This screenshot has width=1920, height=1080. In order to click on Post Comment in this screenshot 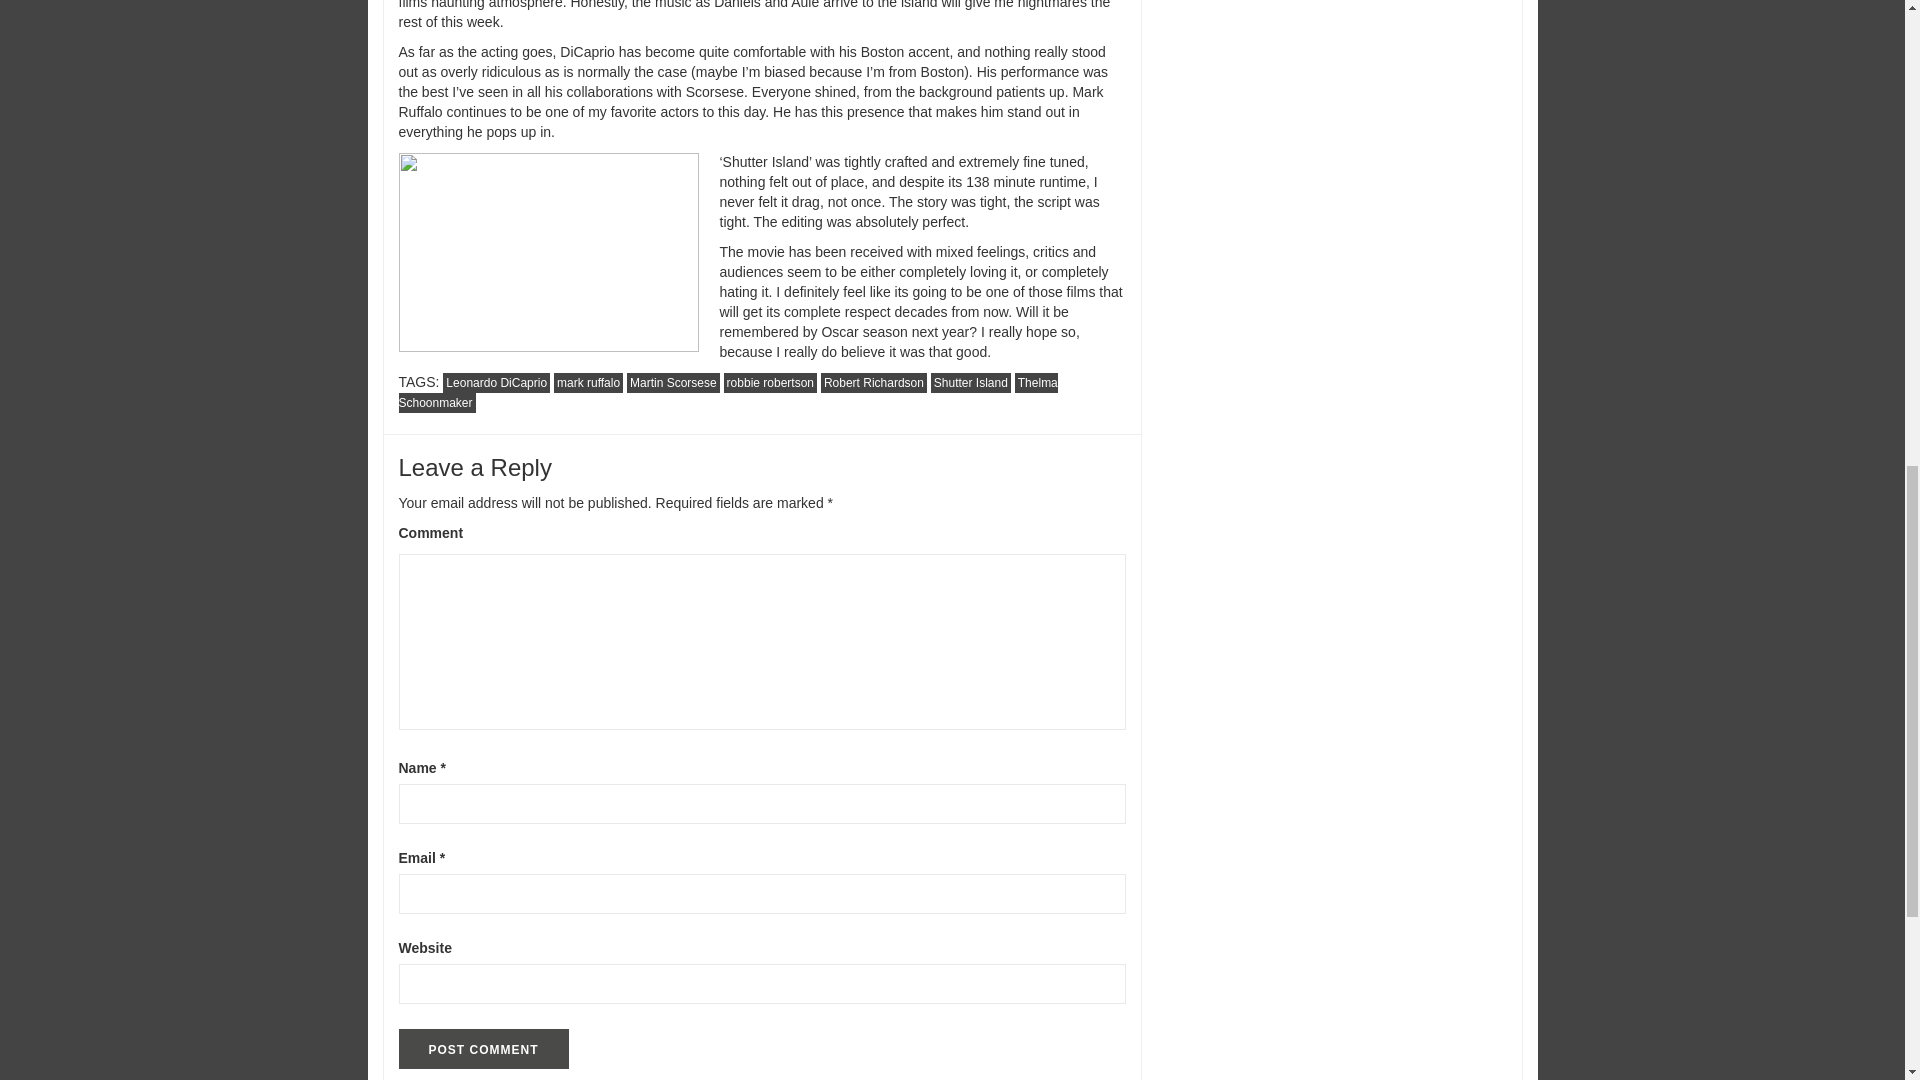, I will do `click(482, 1049)`.